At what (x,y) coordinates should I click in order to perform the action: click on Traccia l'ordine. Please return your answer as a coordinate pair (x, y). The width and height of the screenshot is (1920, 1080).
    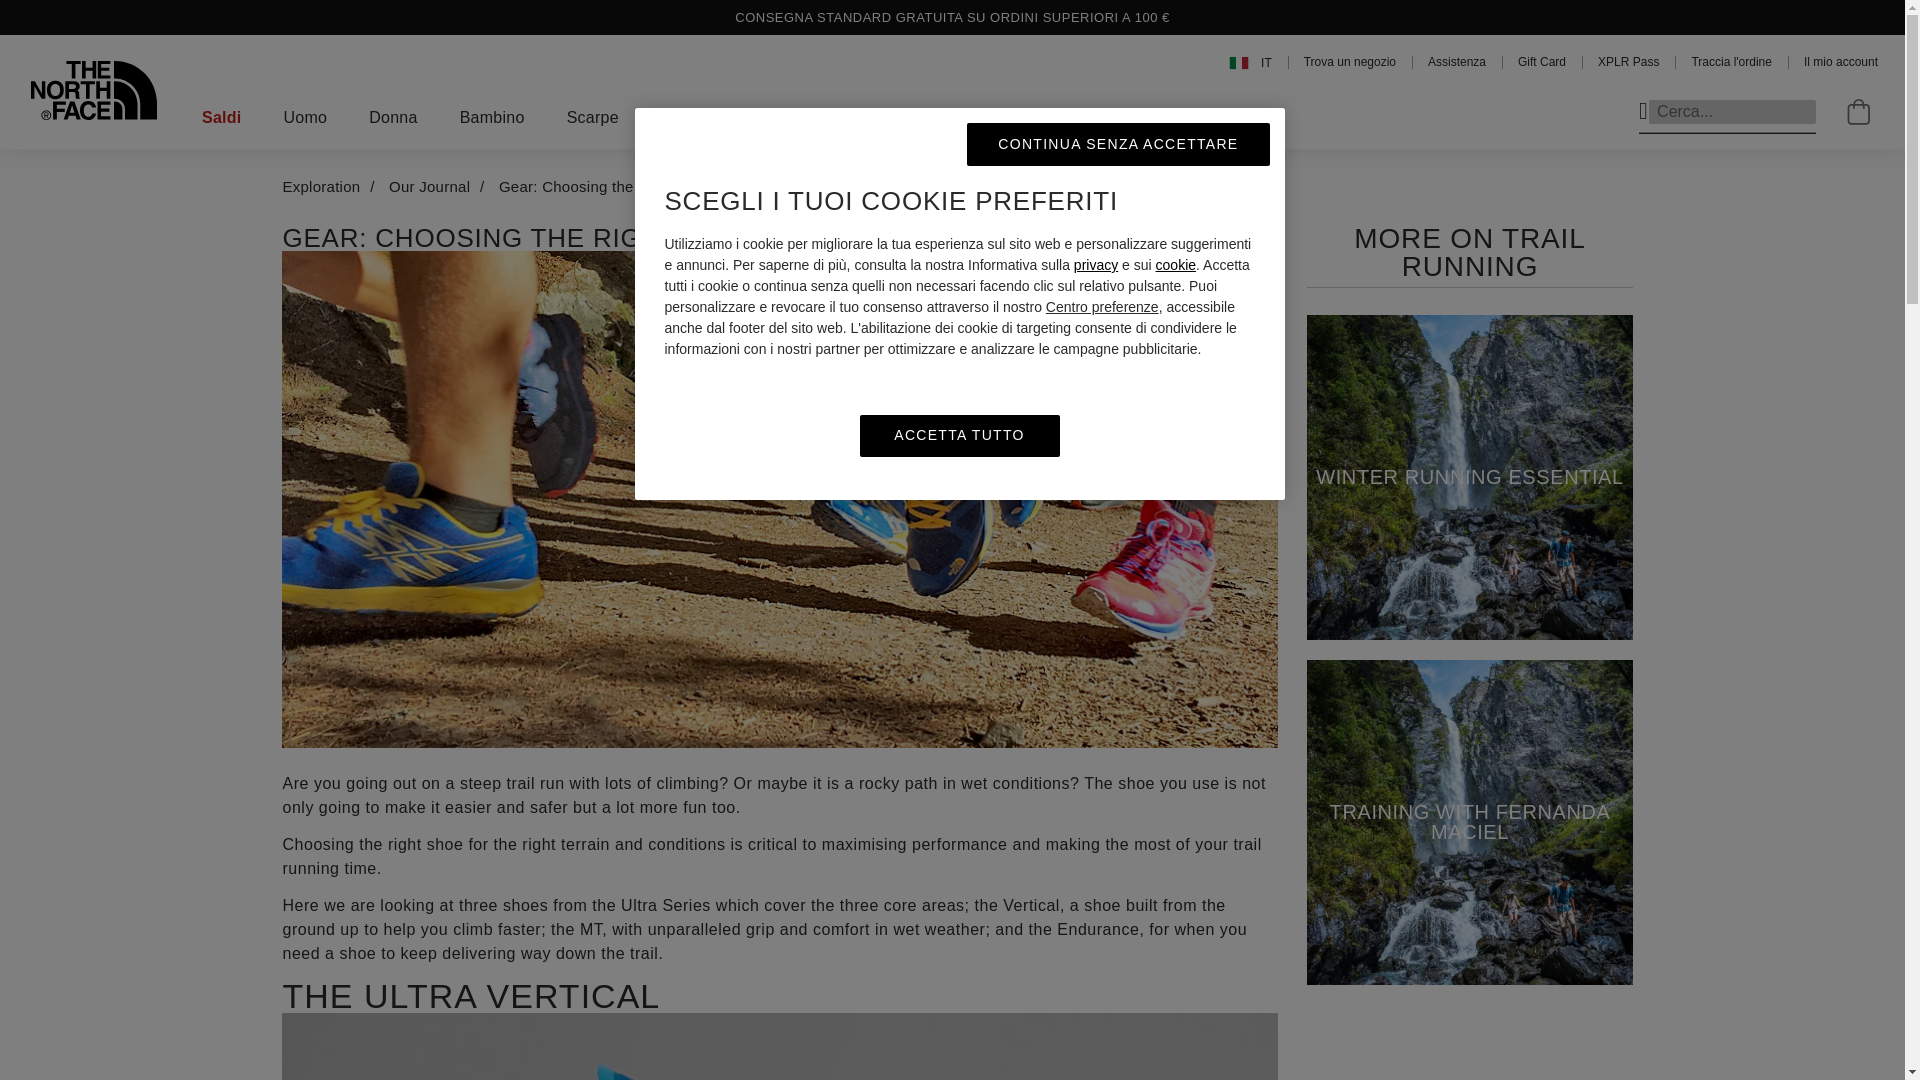
    Looking at the image, I should click on (1732, 62).